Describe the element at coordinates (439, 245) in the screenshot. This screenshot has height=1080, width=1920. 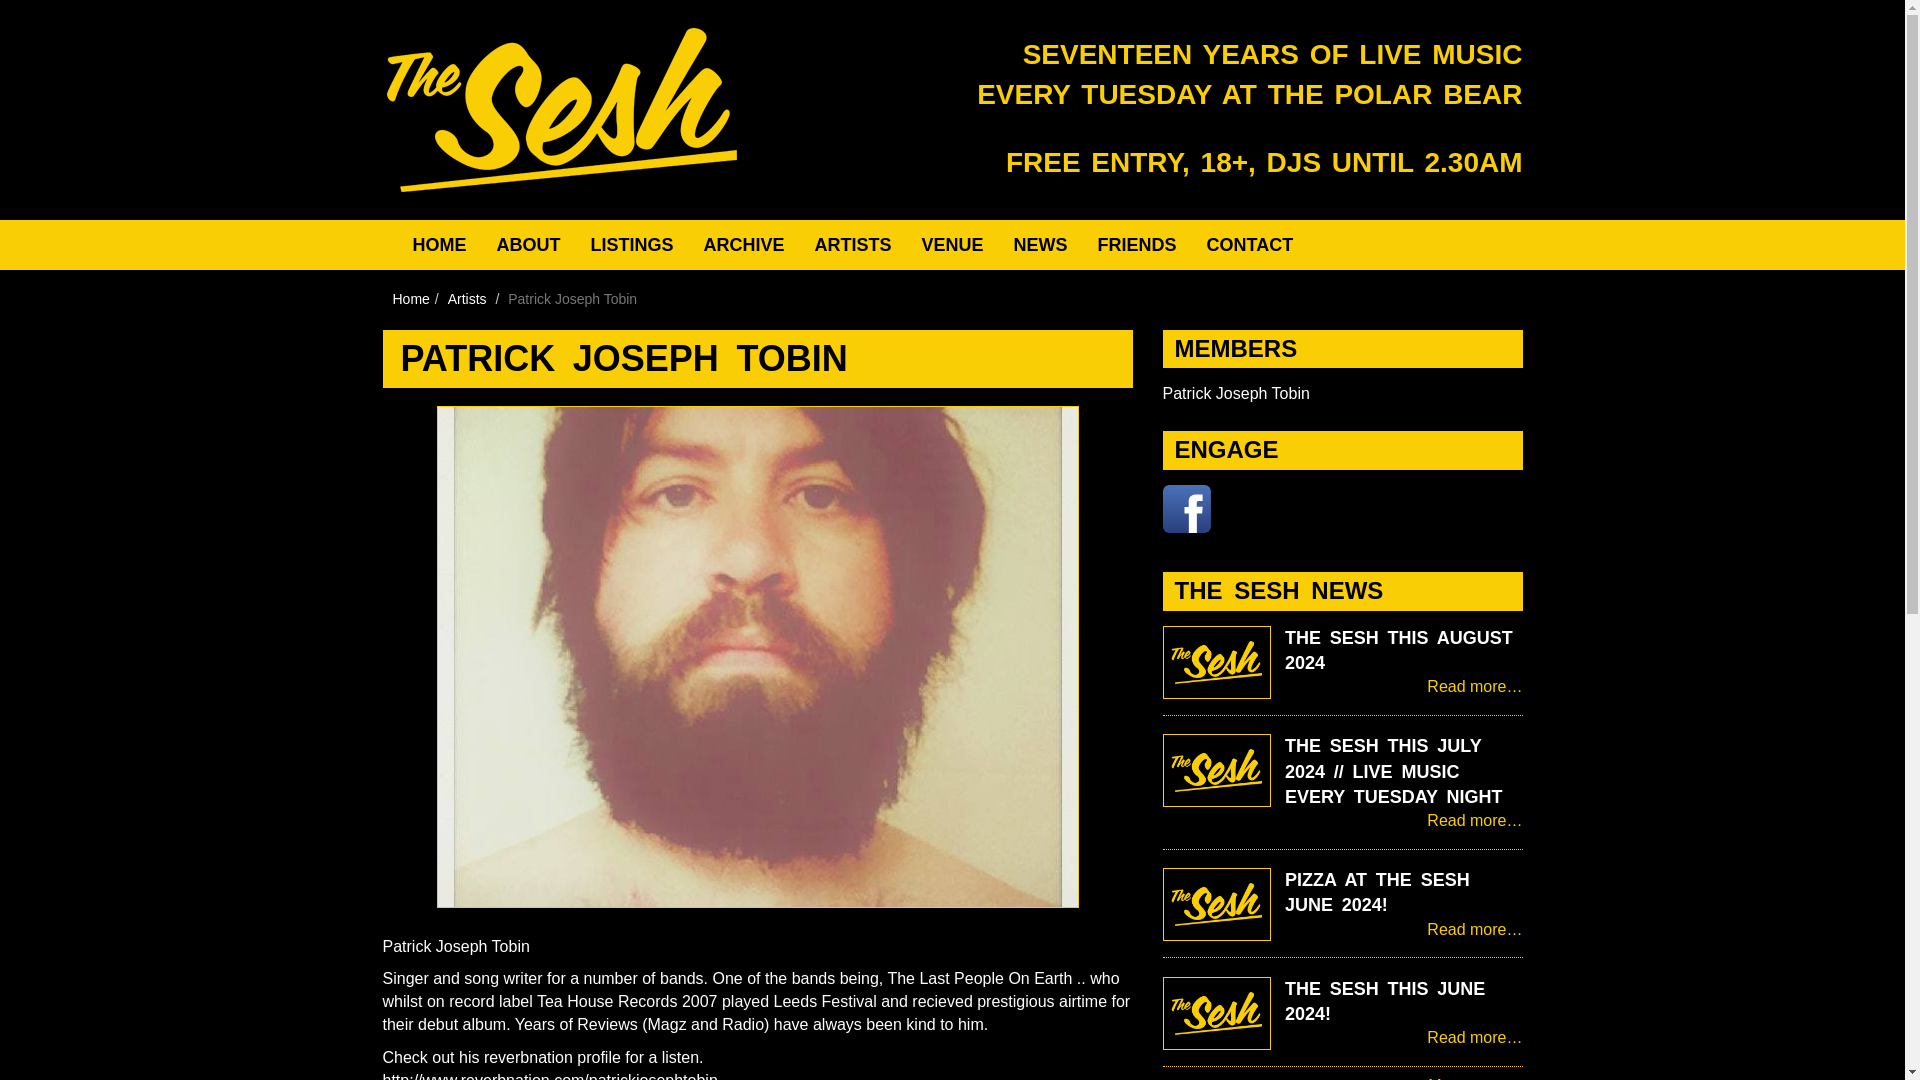
I see `Home` at that location.